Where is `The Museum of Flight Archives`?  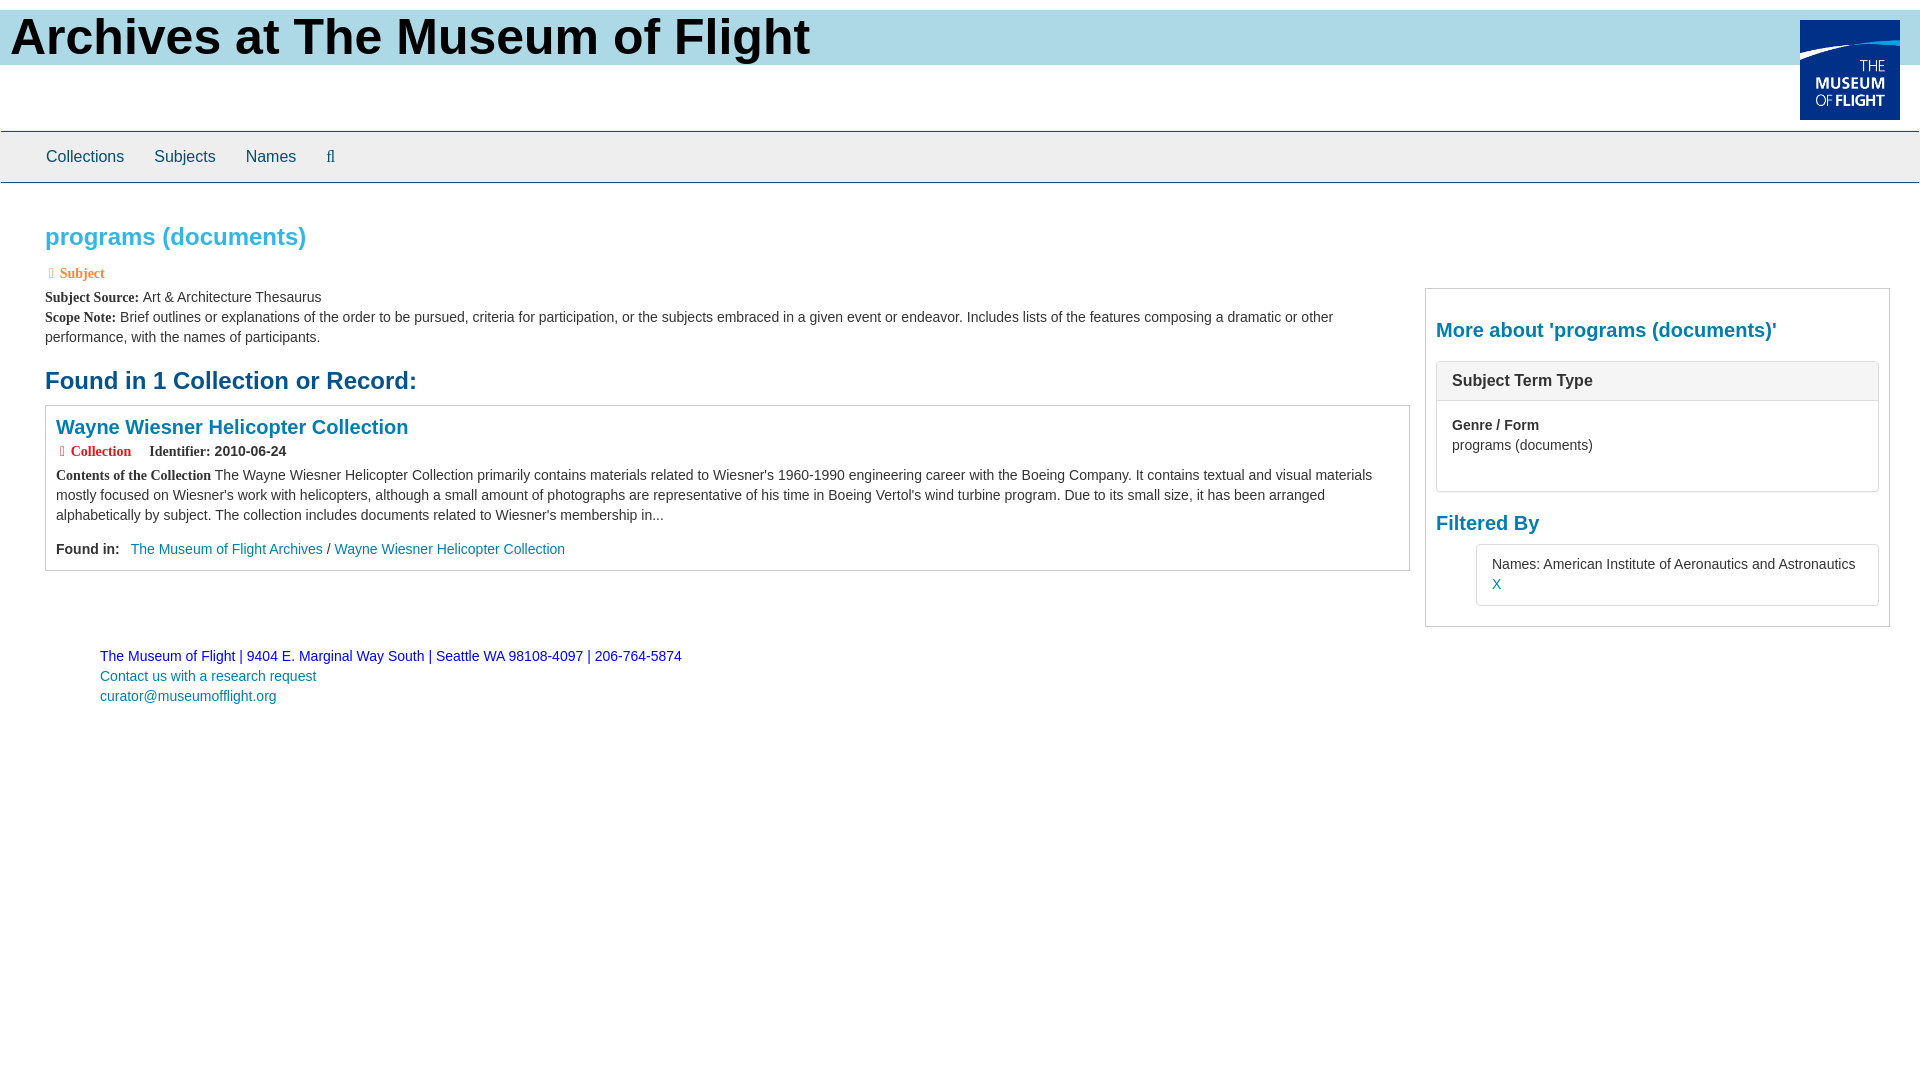
The Museum of Flight Archives is located at coordinates (226, 549).